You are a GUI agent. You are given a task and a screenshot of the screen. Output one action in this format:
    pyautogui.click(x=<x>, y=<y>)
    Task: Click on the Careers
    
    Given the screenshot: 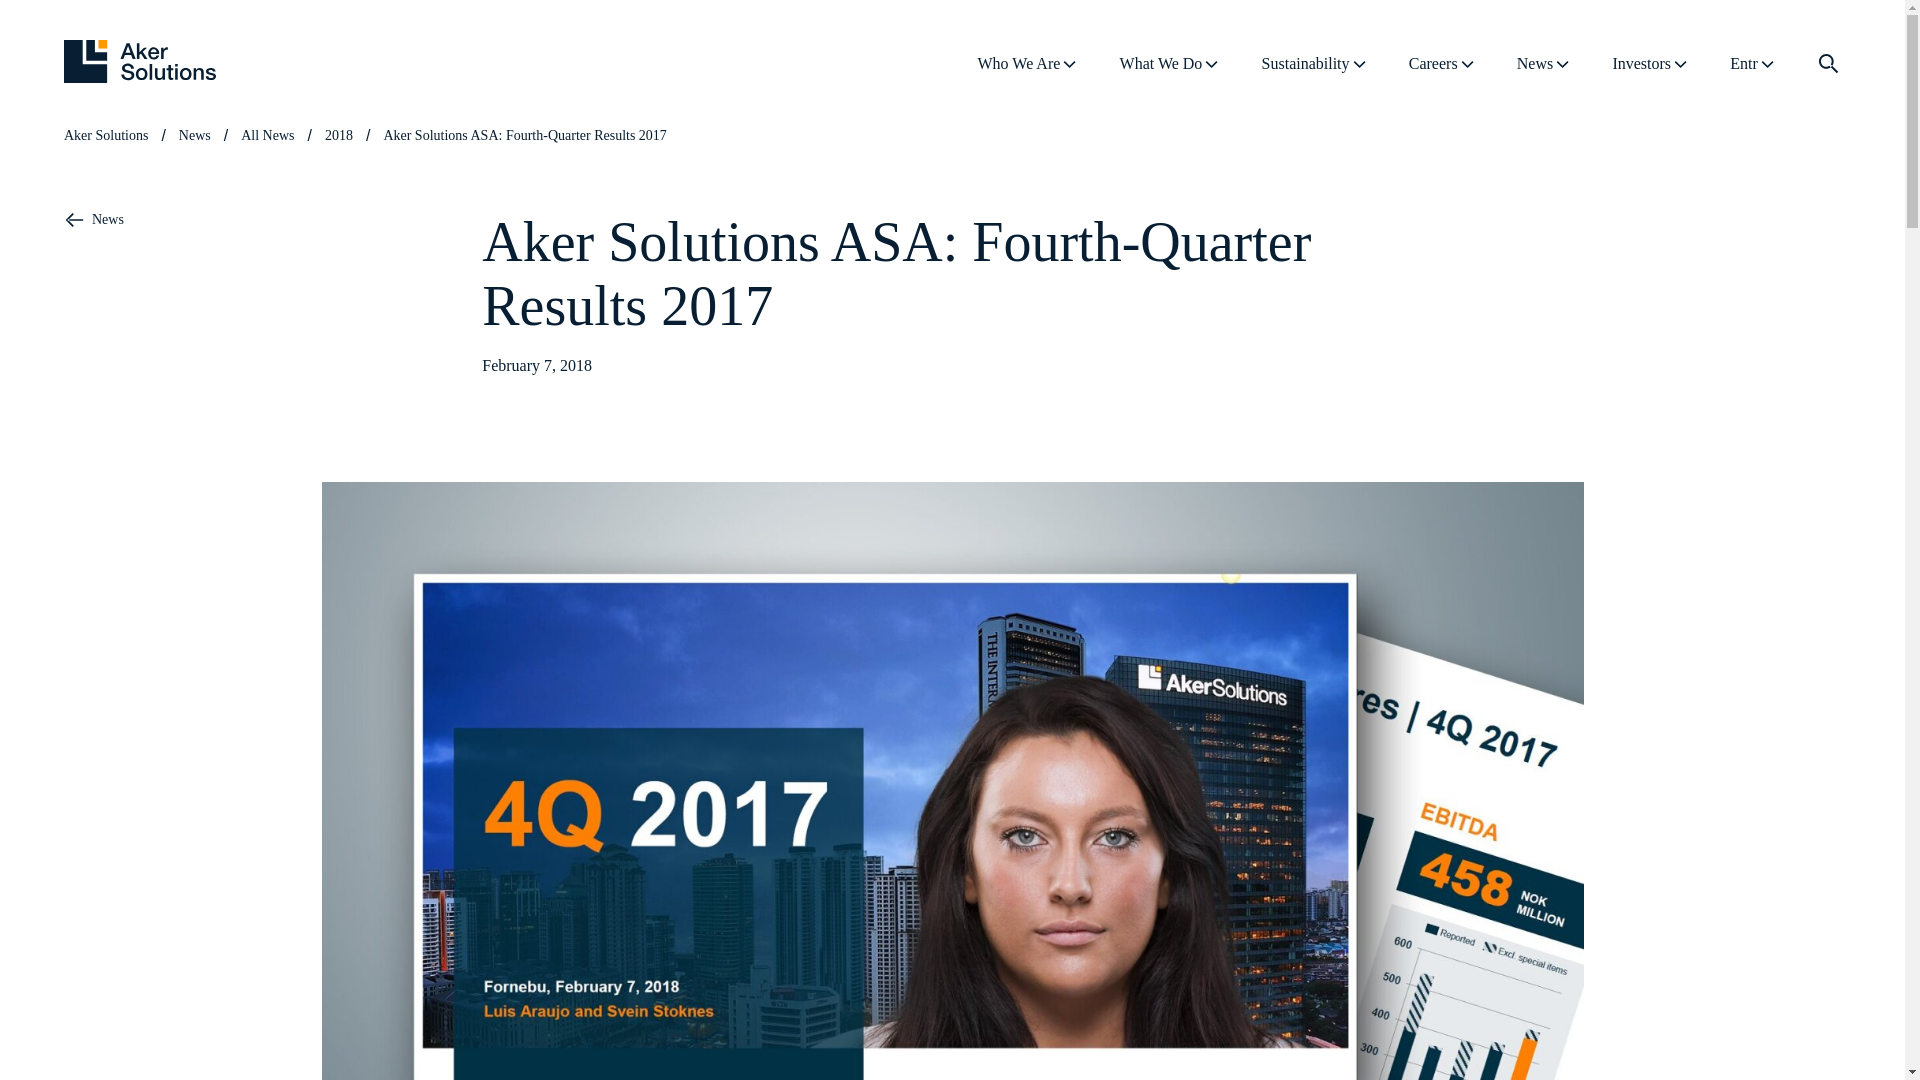 What is the action you would take?
    pyautogui.click(x=1442, y=63)
    